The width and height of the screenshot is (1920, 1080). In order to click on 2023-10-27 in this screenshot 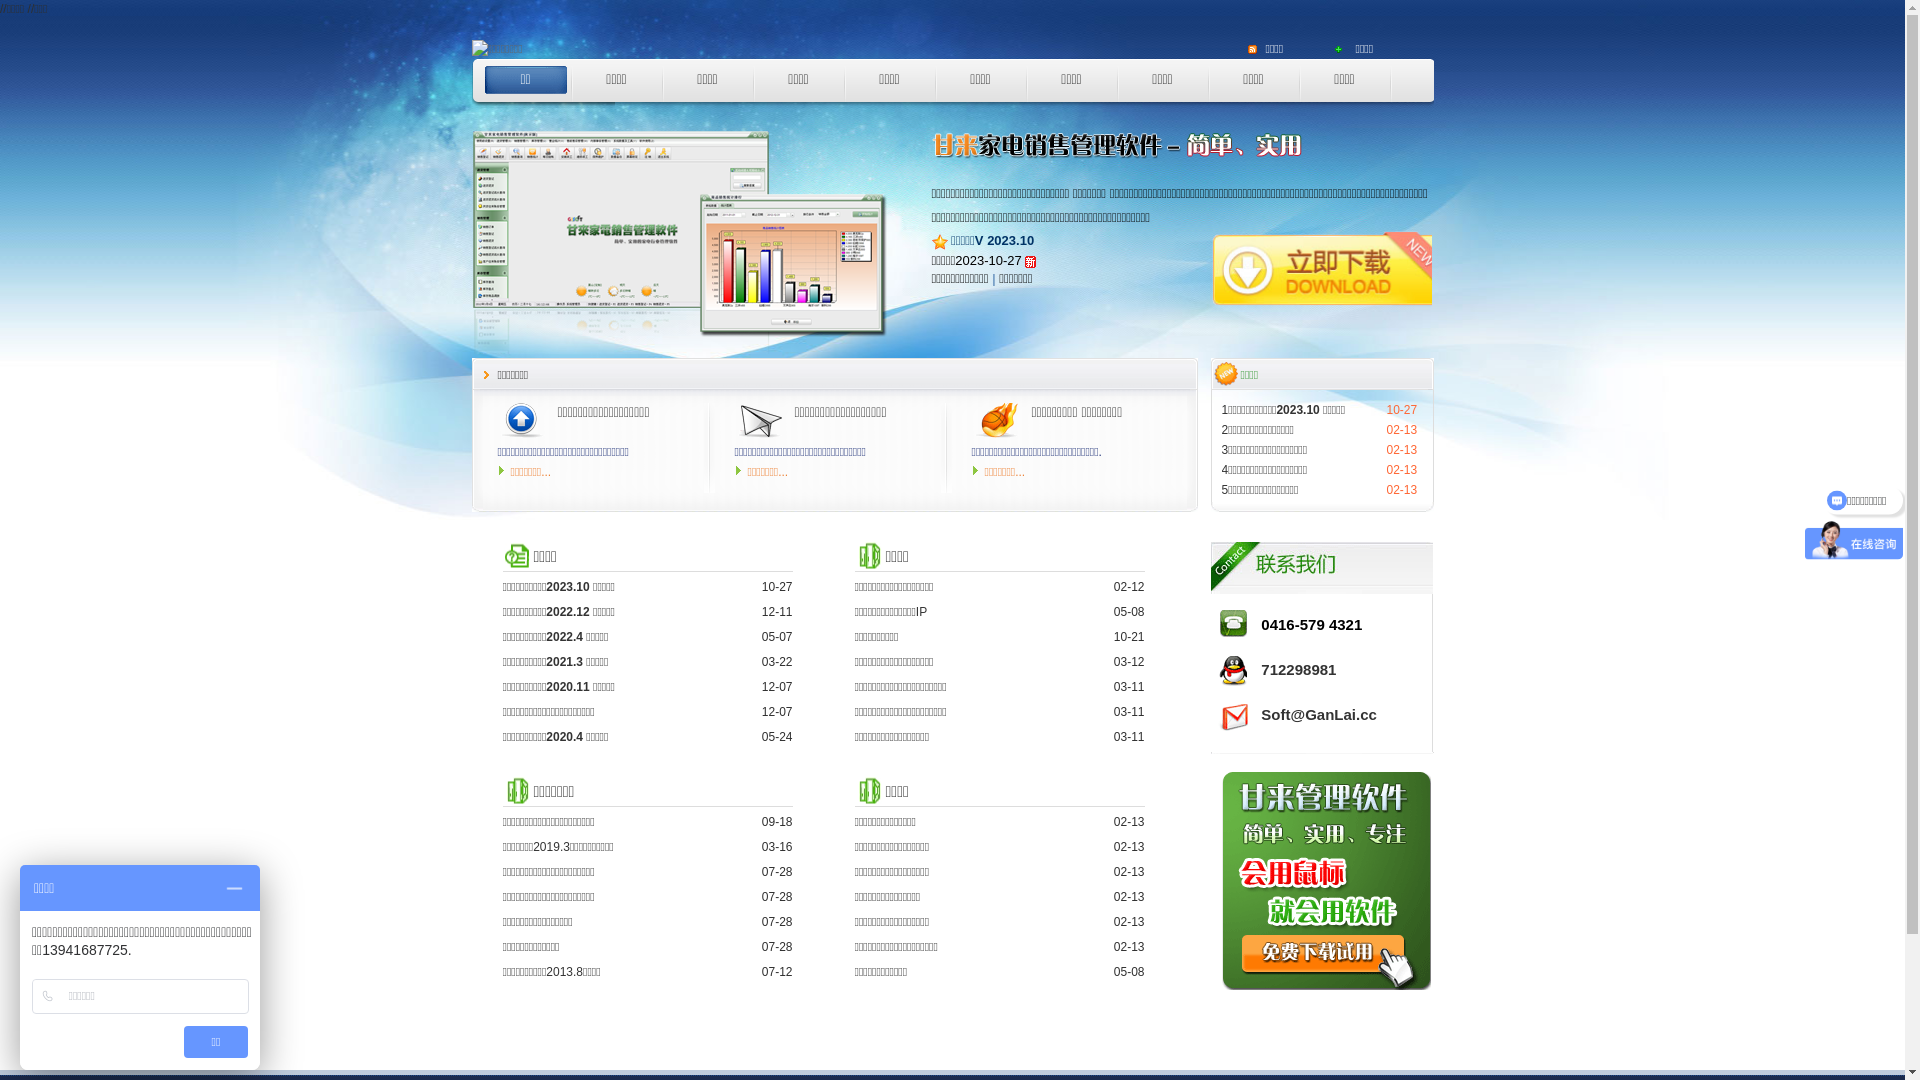, I will do `click(988, 260)`.